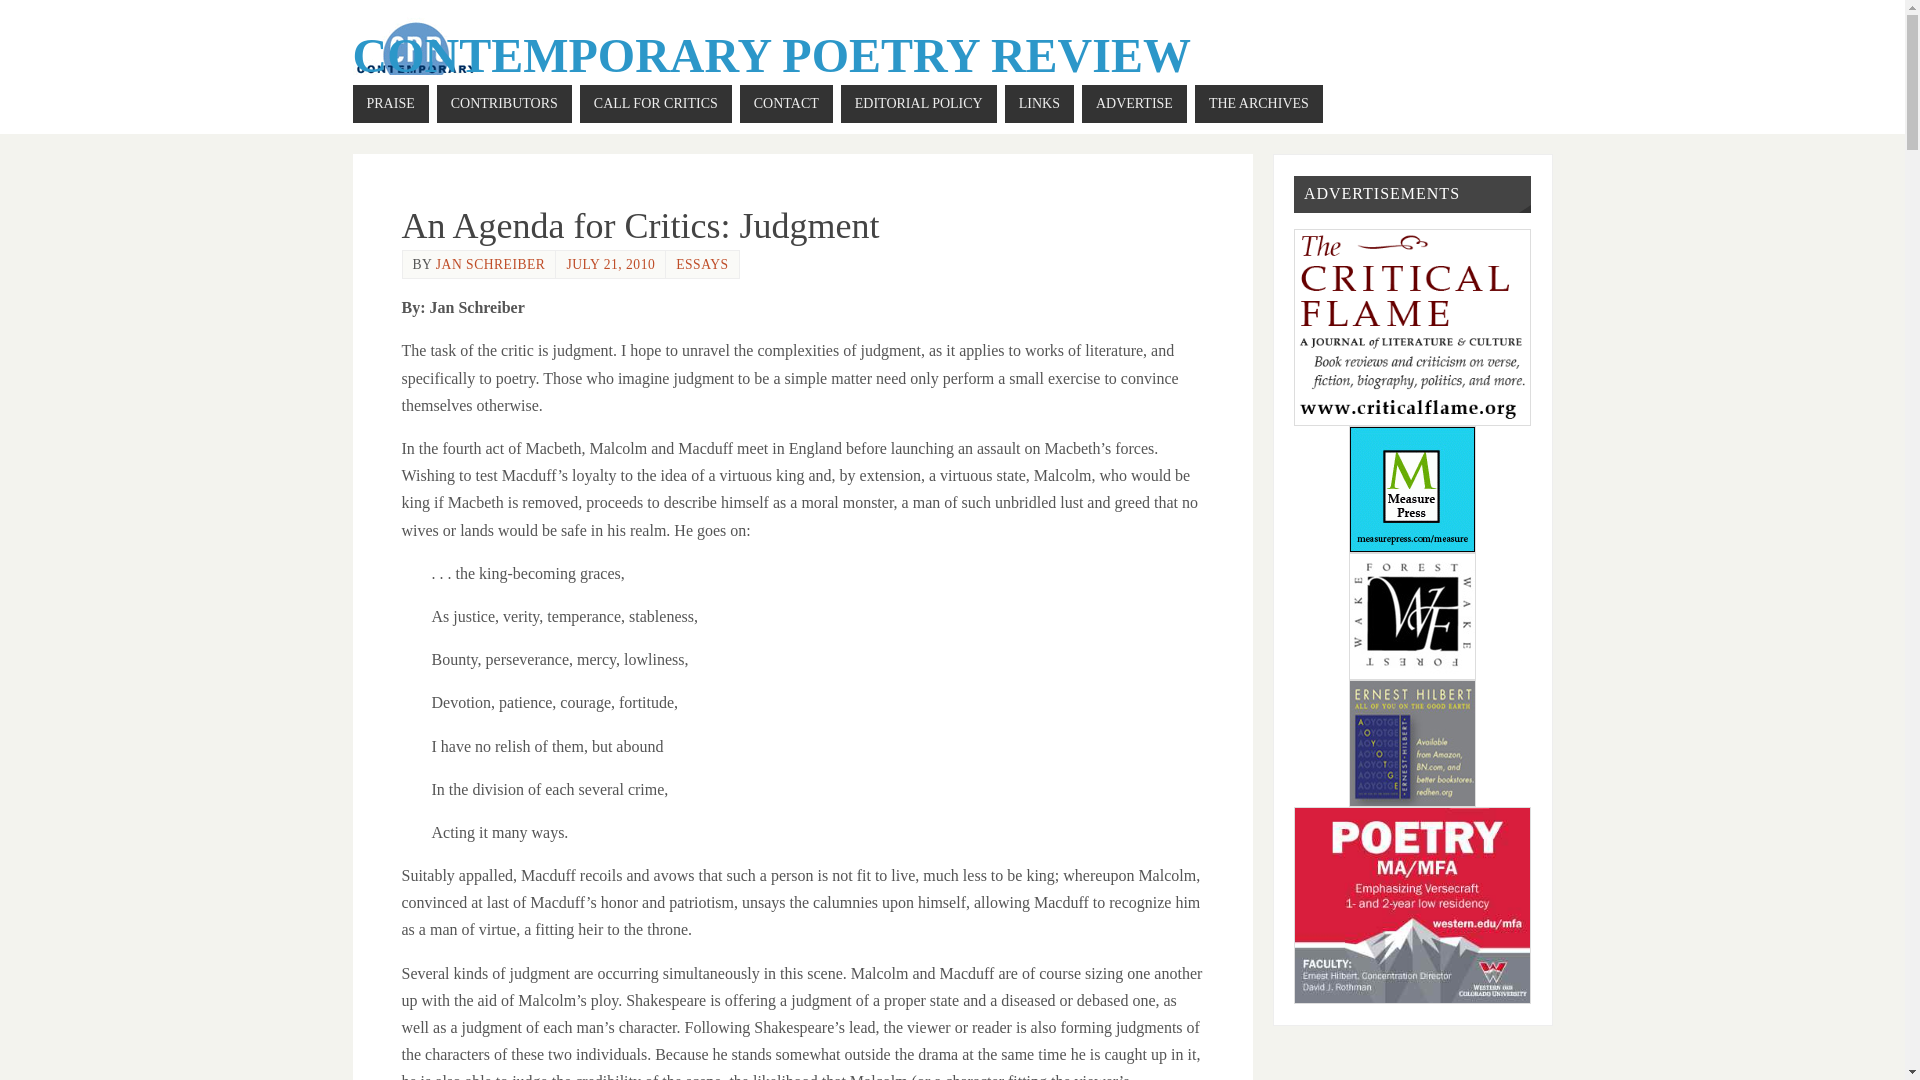 This screenshot has height=1080, width=1920. Describe the element at coordinates (1038, 104) in the screenshot. I see `LINKS` at that location.